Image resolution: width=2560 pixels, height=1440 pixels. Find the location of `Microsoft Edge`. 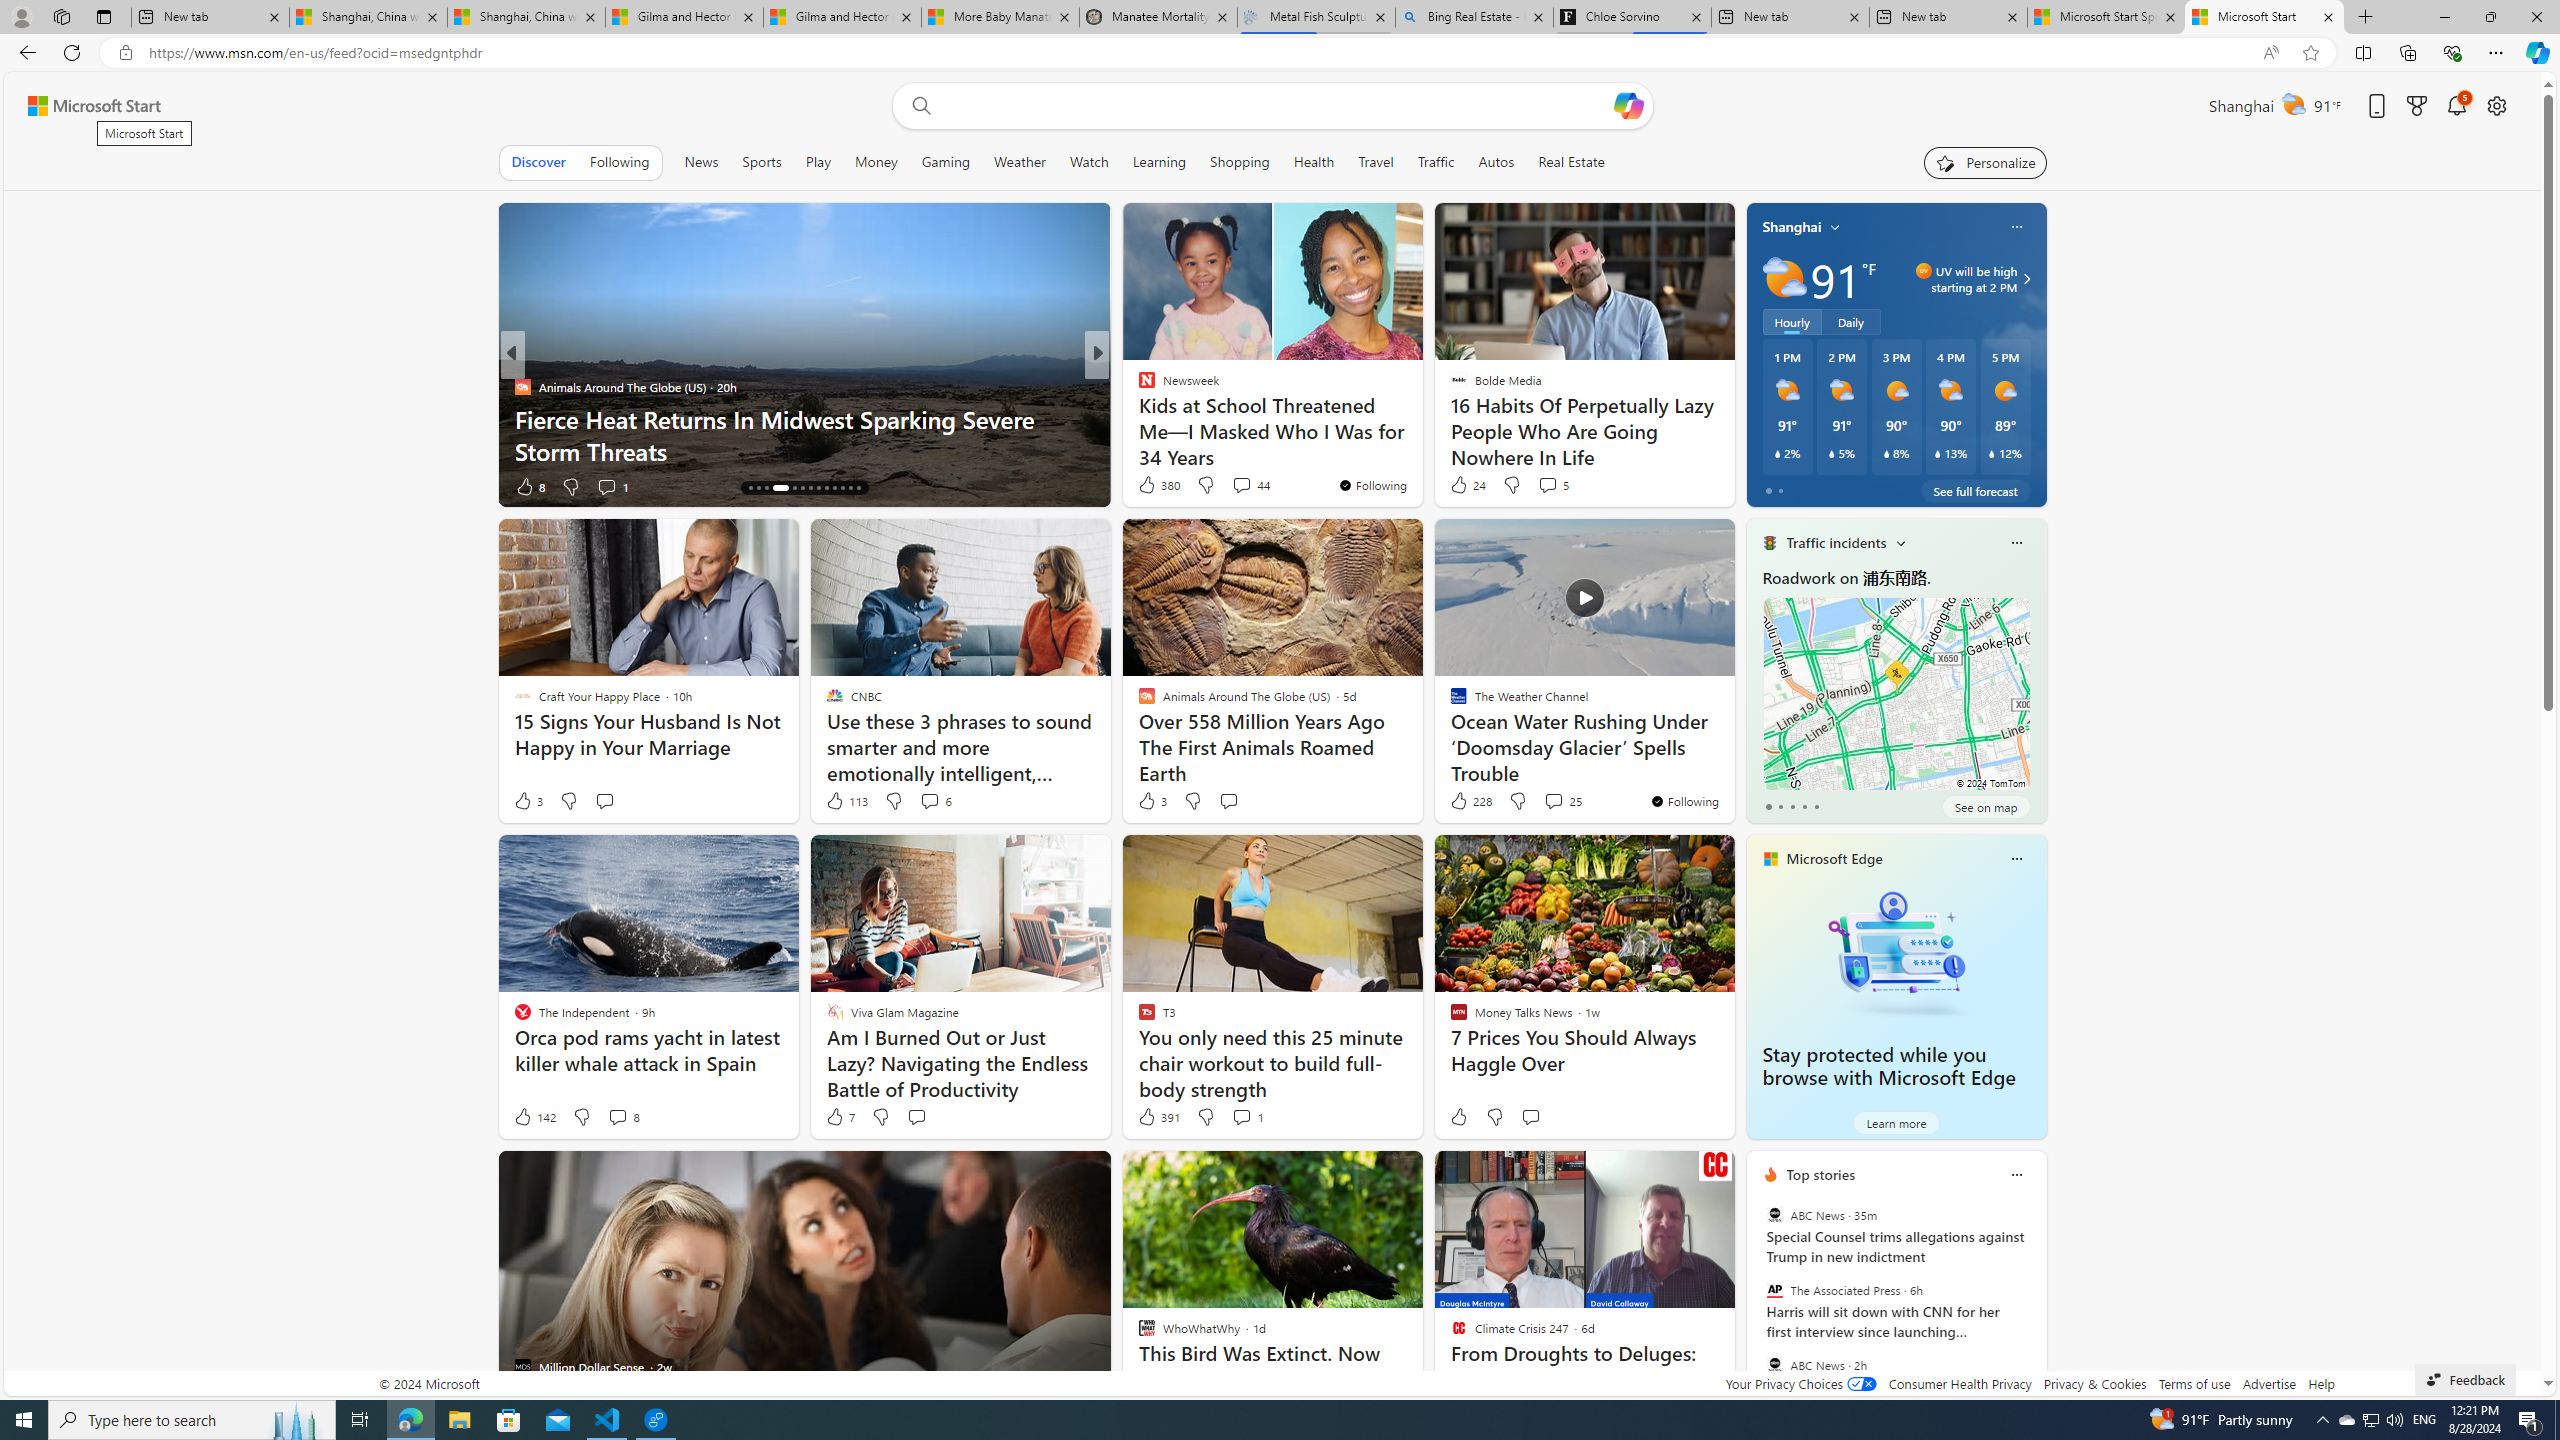

Microsoft Edge is located at coordinates (1835, 858).